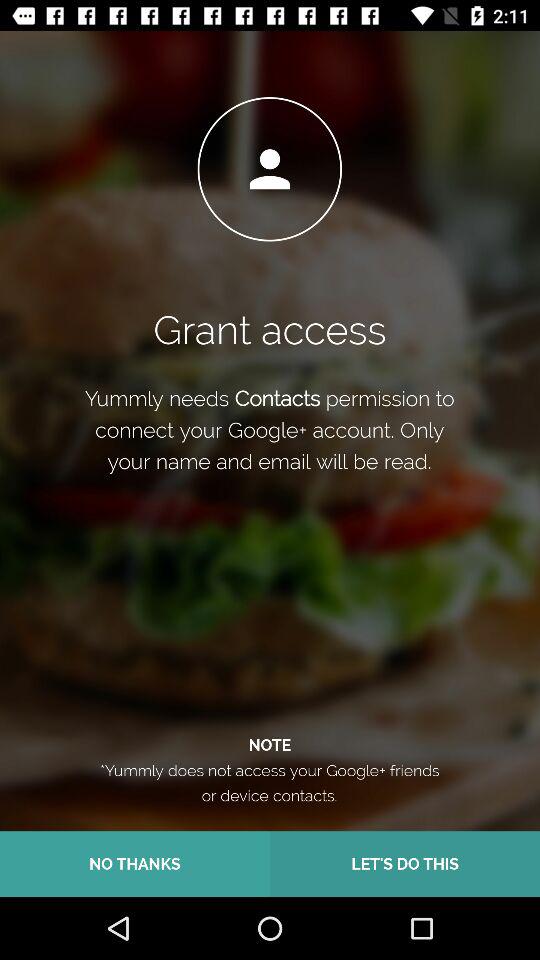  What do you see at coordinates (405, 864) in the screenshot?
I see `turn off let s do icon` at bounding box center [405, 864].